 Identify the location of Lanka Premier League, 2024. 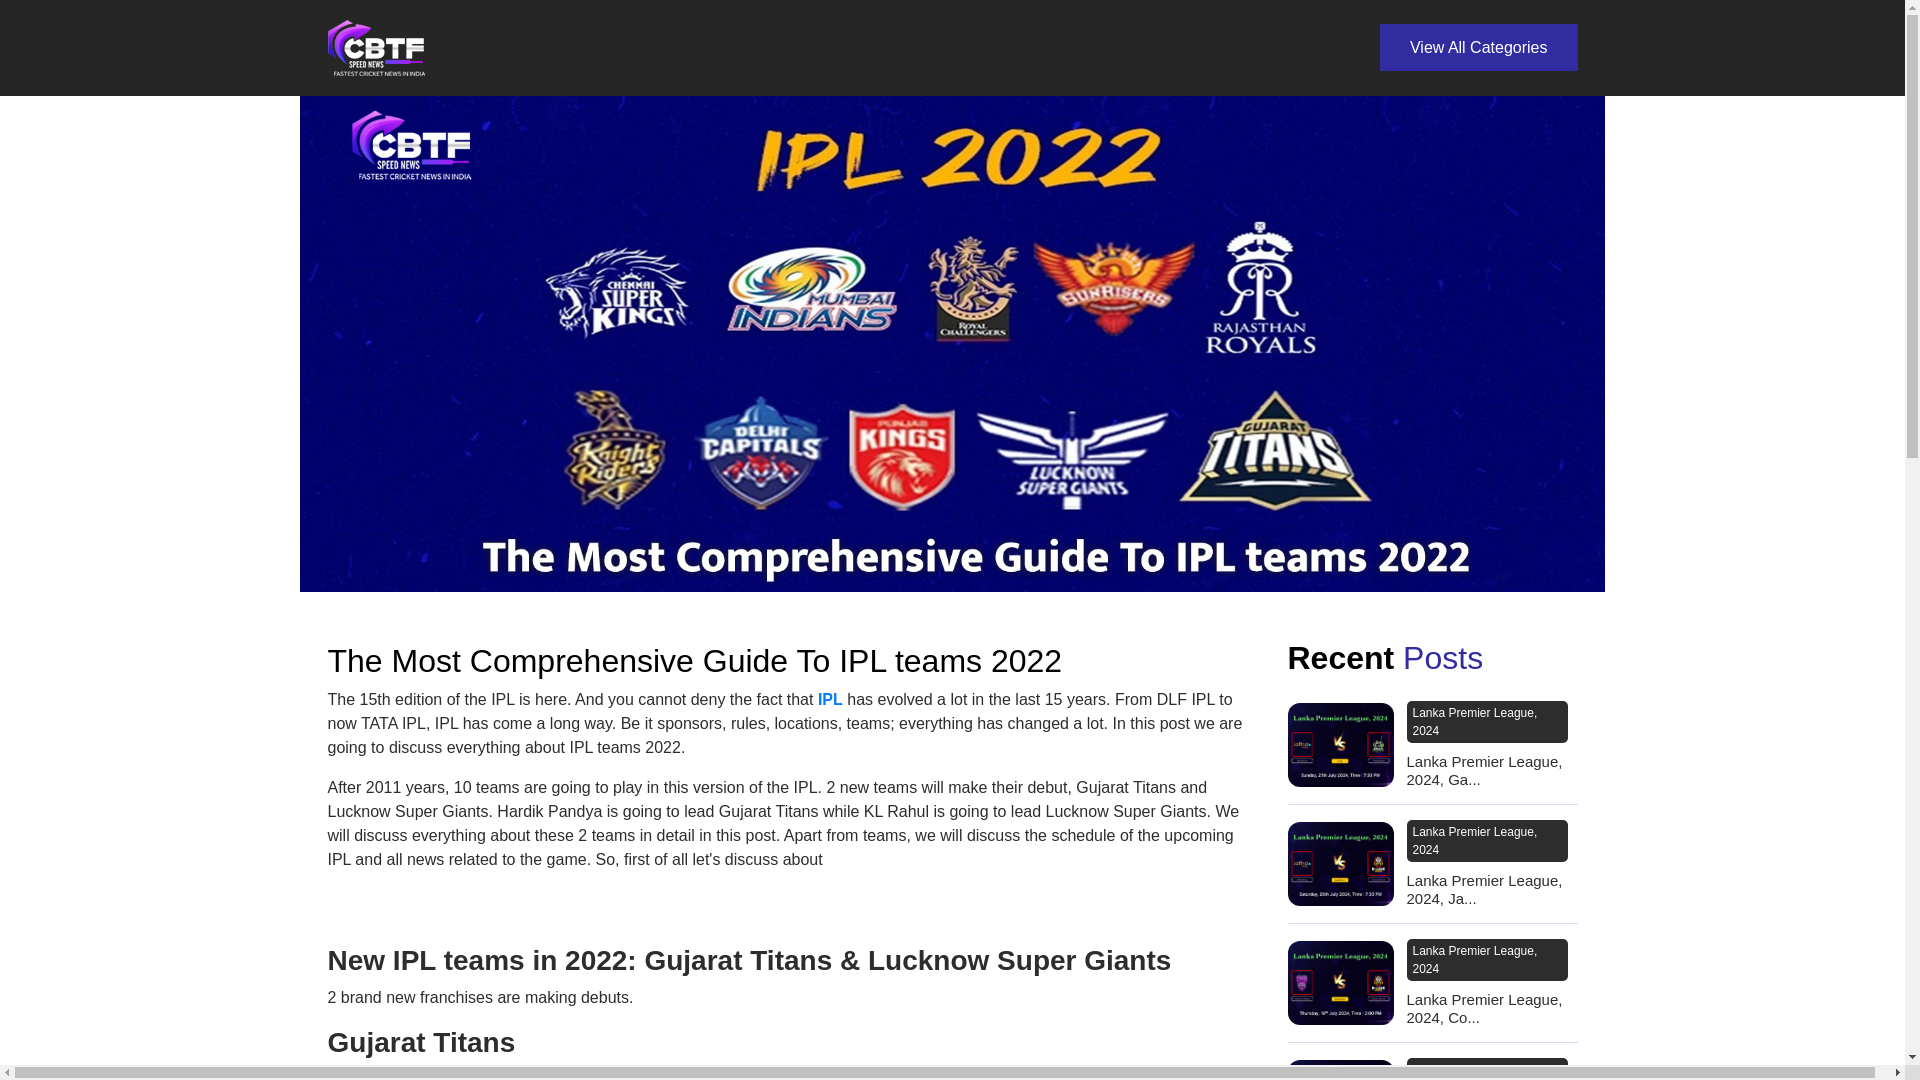
(1486, 840).